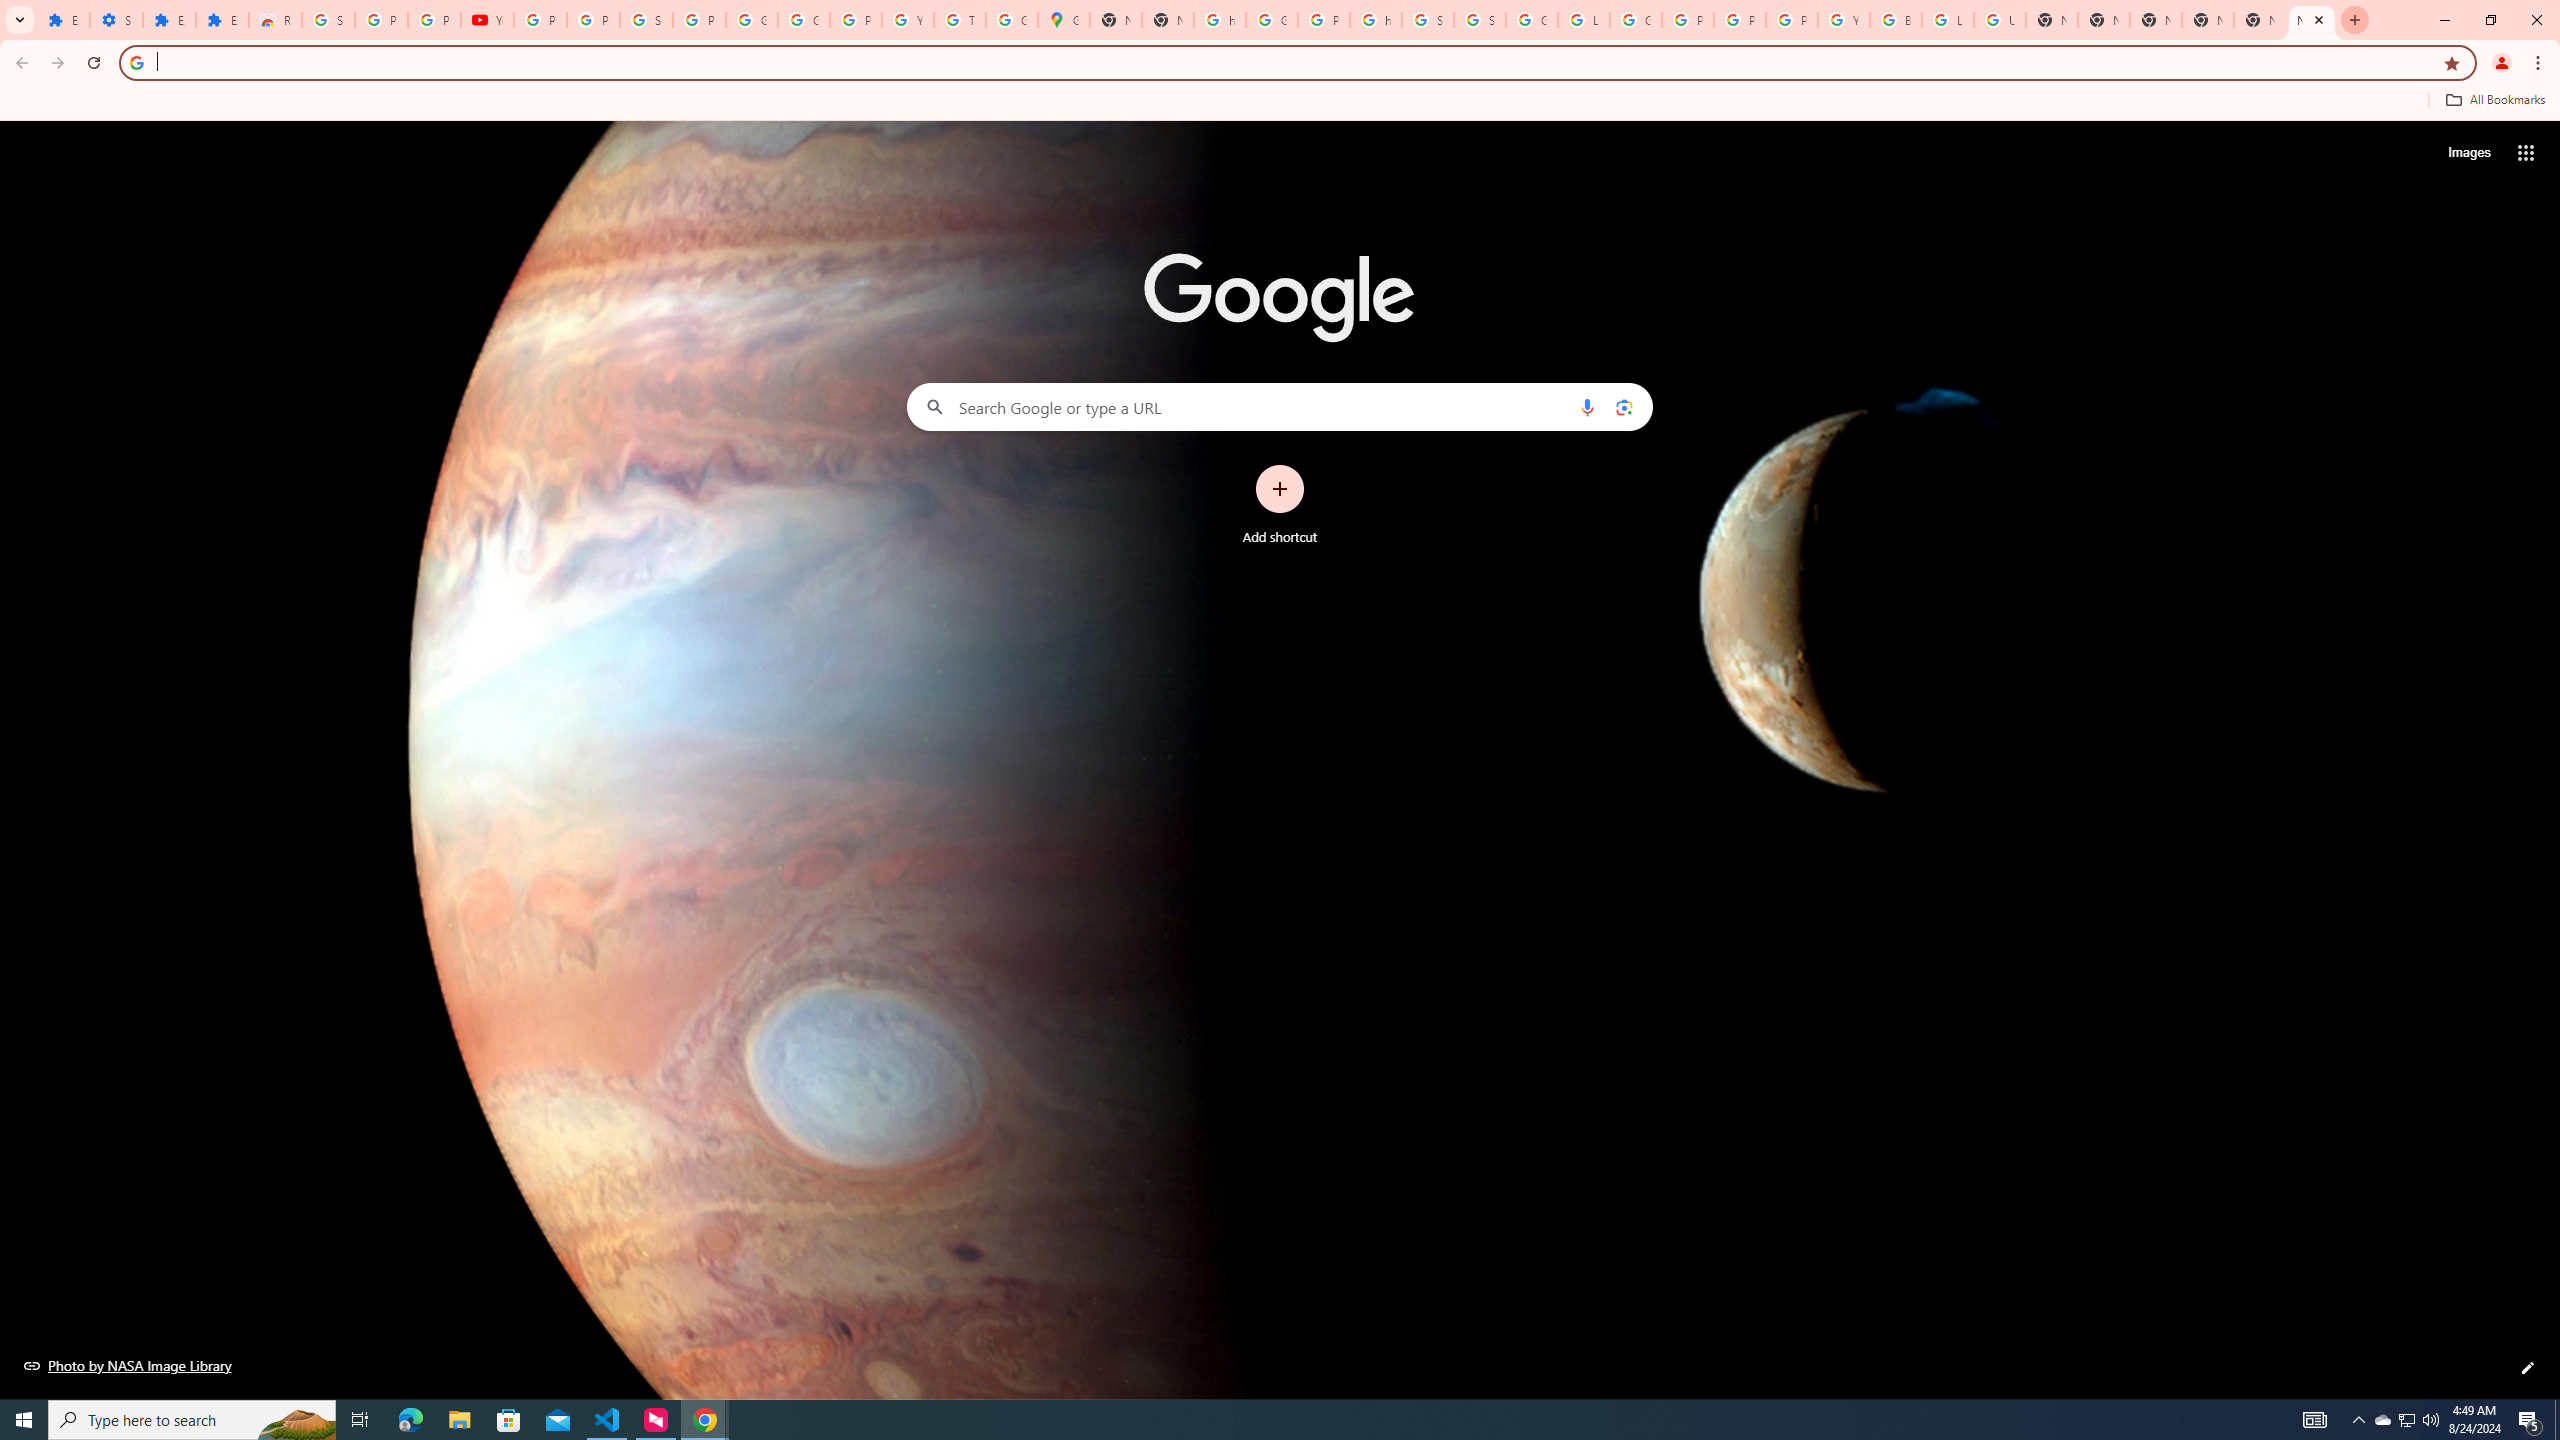  I want to click on YouTube, so click(488, 20).